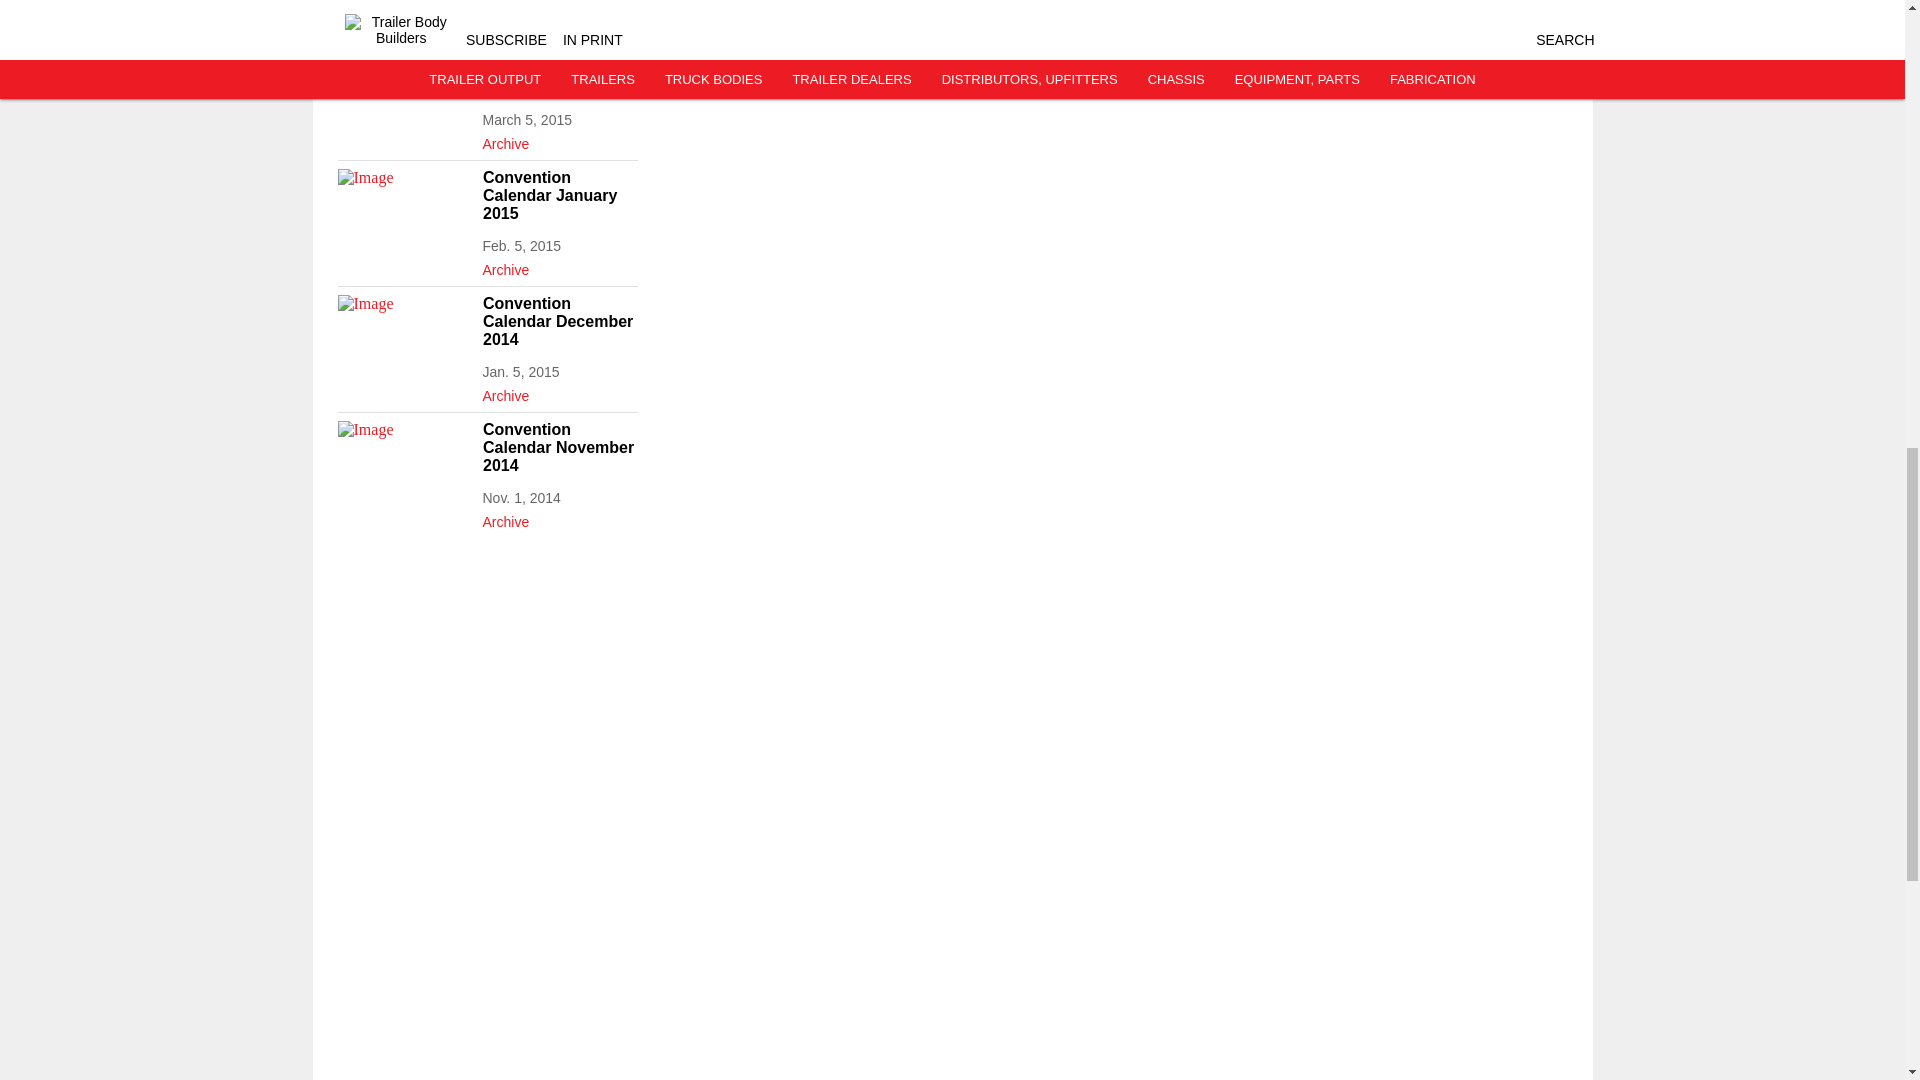 Image resolution: width=1920 pixels, height=1080 pixels. What do you see at coordinates (559, 392) in the screenshot?
I see `Archive` at bounding box center [559, 392].